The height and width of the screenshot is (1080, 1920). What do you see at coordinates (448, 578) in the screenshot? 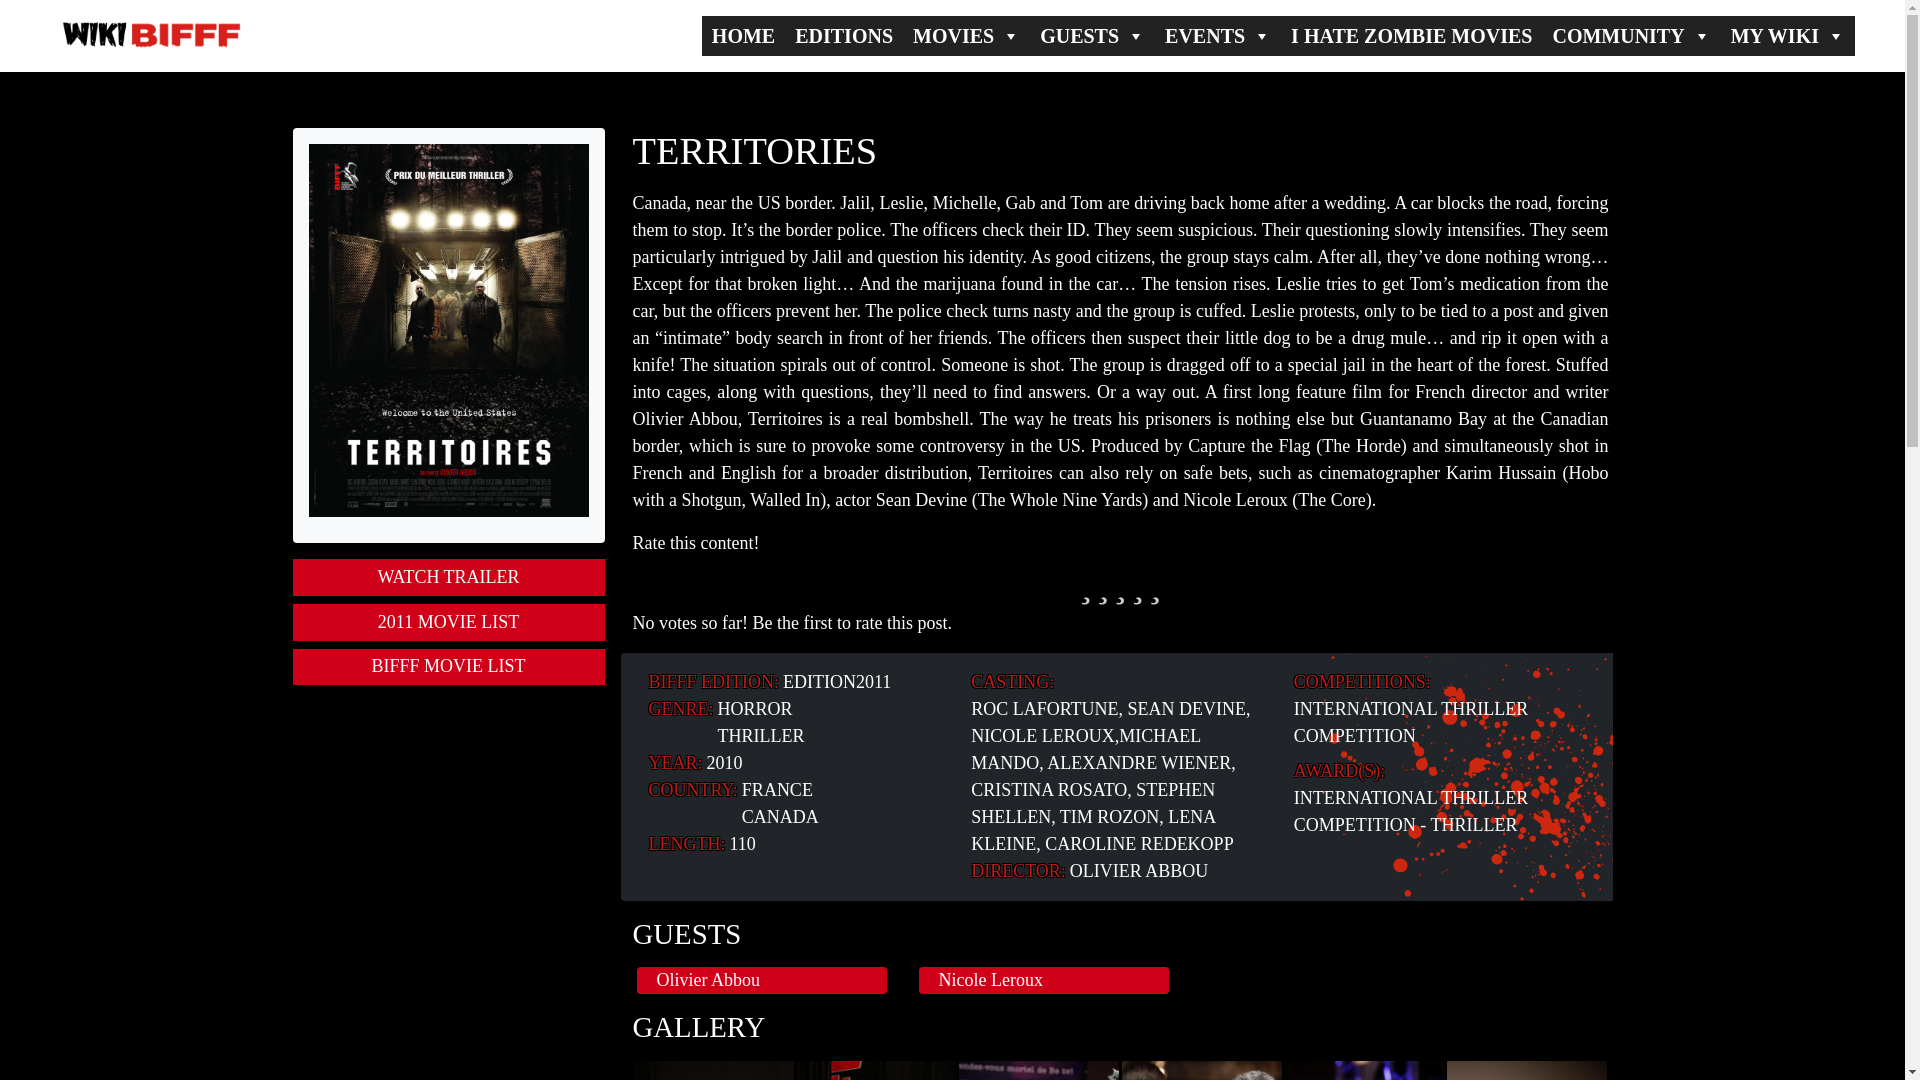
I see `WATCH TRAILER` at bounding box center [448, 578].